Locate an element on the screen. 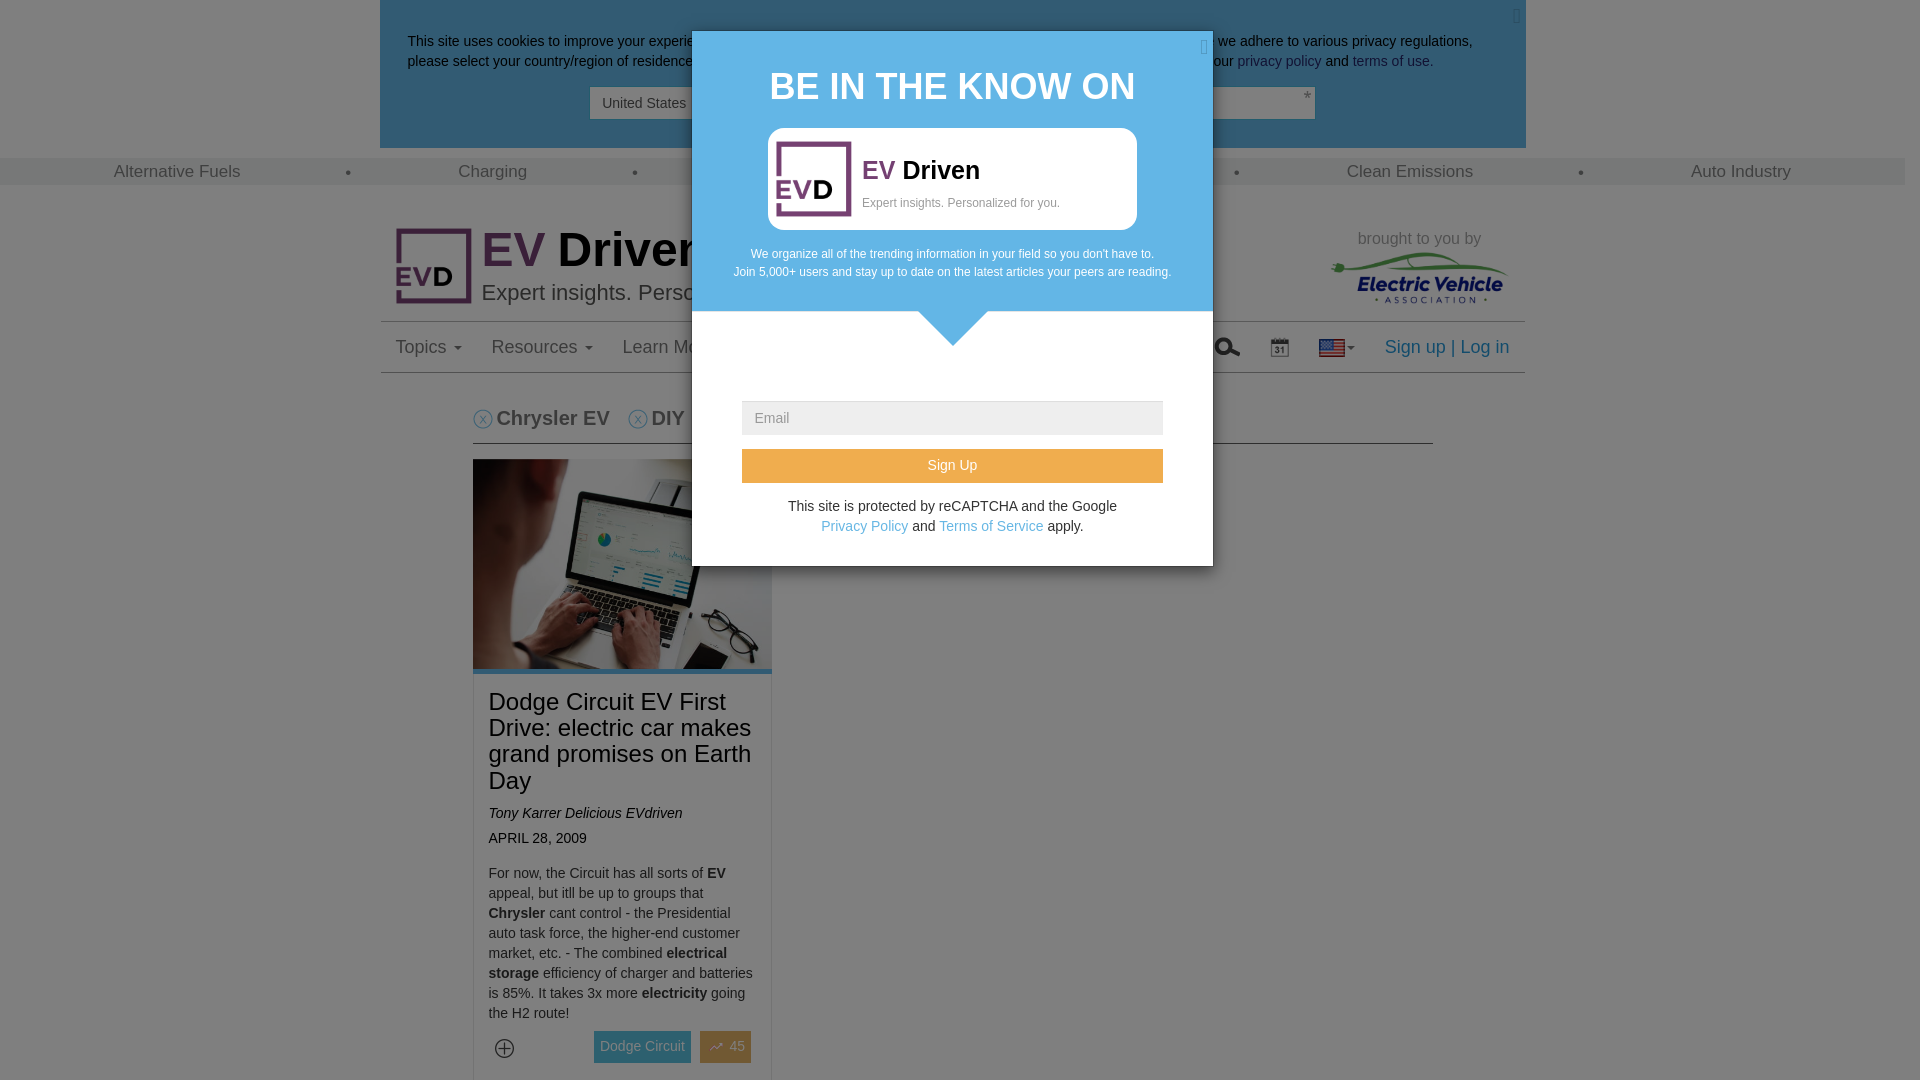  Sign Up is located at coordinates (951, 466).